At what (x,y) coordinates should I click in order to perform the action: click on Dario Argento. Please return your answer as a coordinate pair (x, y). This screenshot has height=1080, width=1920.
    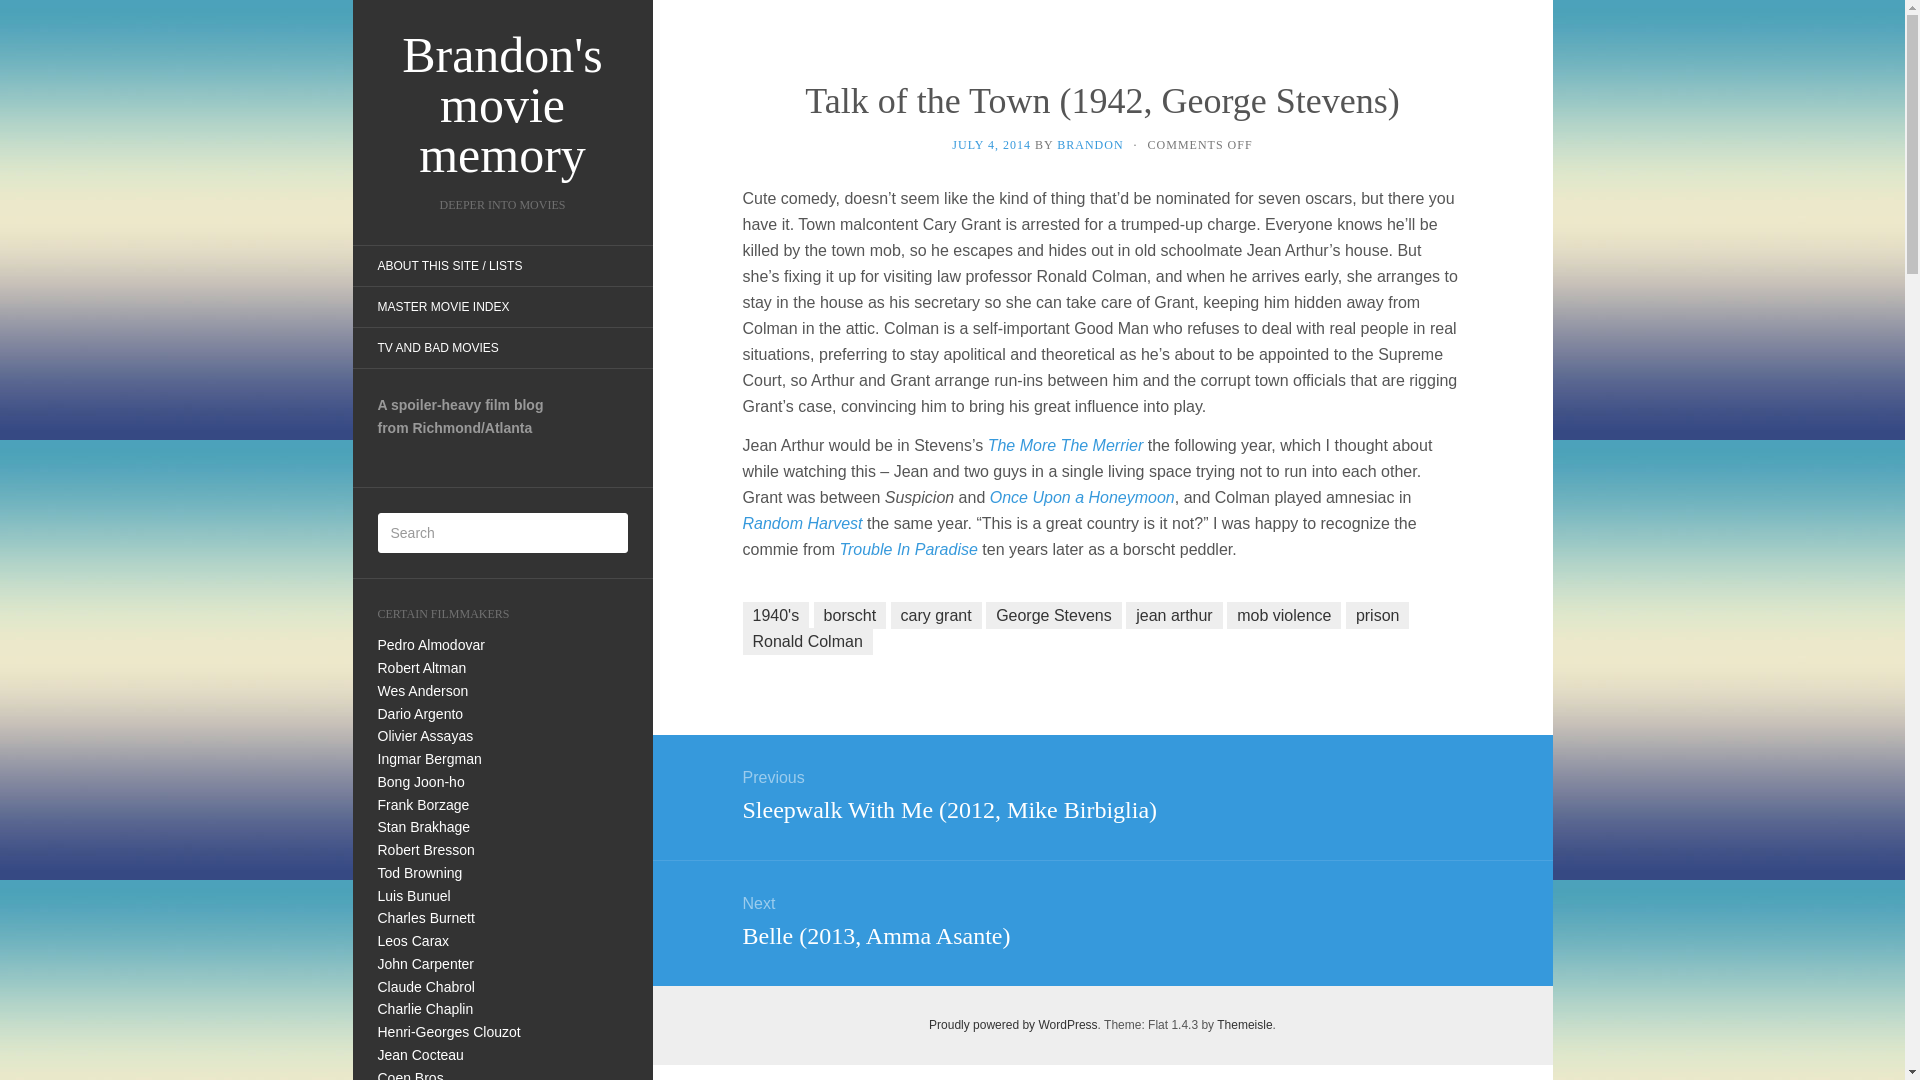
    Looking at the image, I should click on (421, 714).